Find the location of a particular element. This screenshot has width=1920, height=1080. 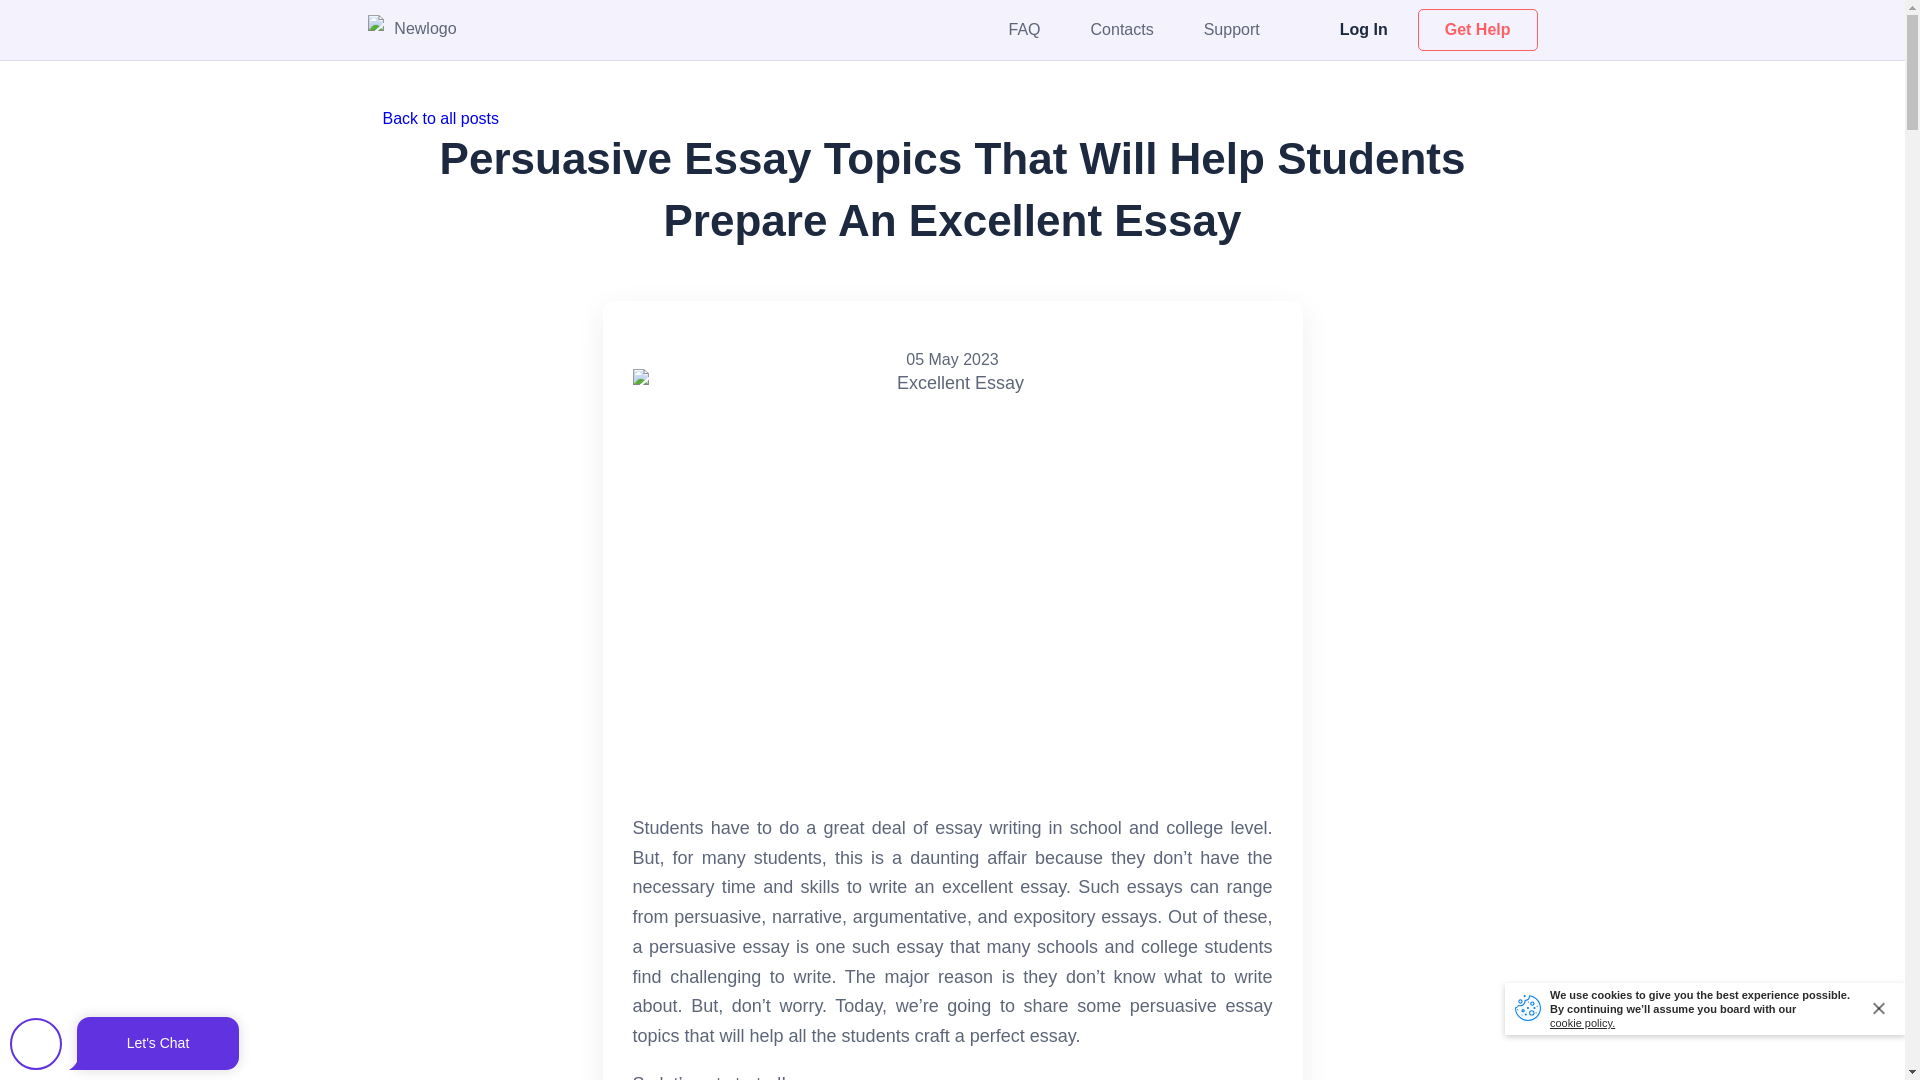

Log In is located at coordinates (1364, 28).